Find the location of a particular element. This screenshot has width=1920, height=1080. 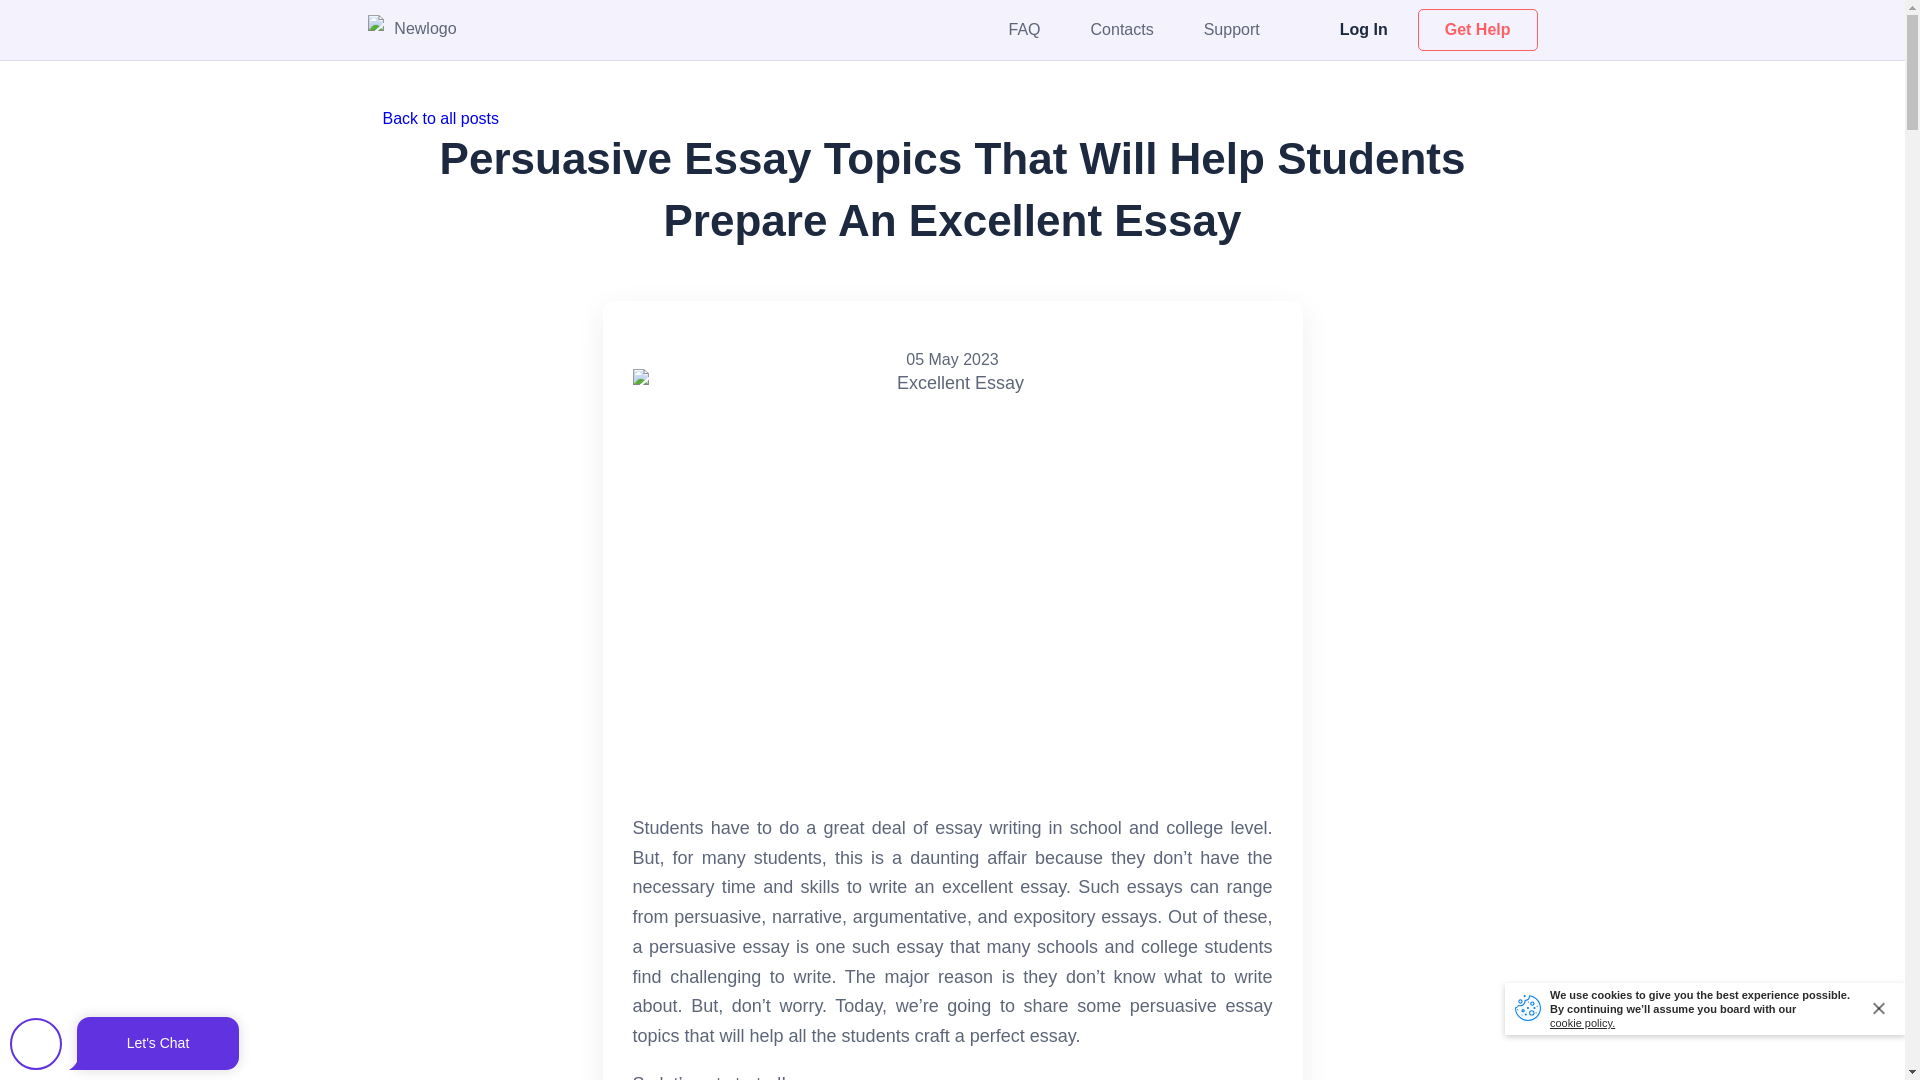

Log In is located at coordinates (1364, 28).